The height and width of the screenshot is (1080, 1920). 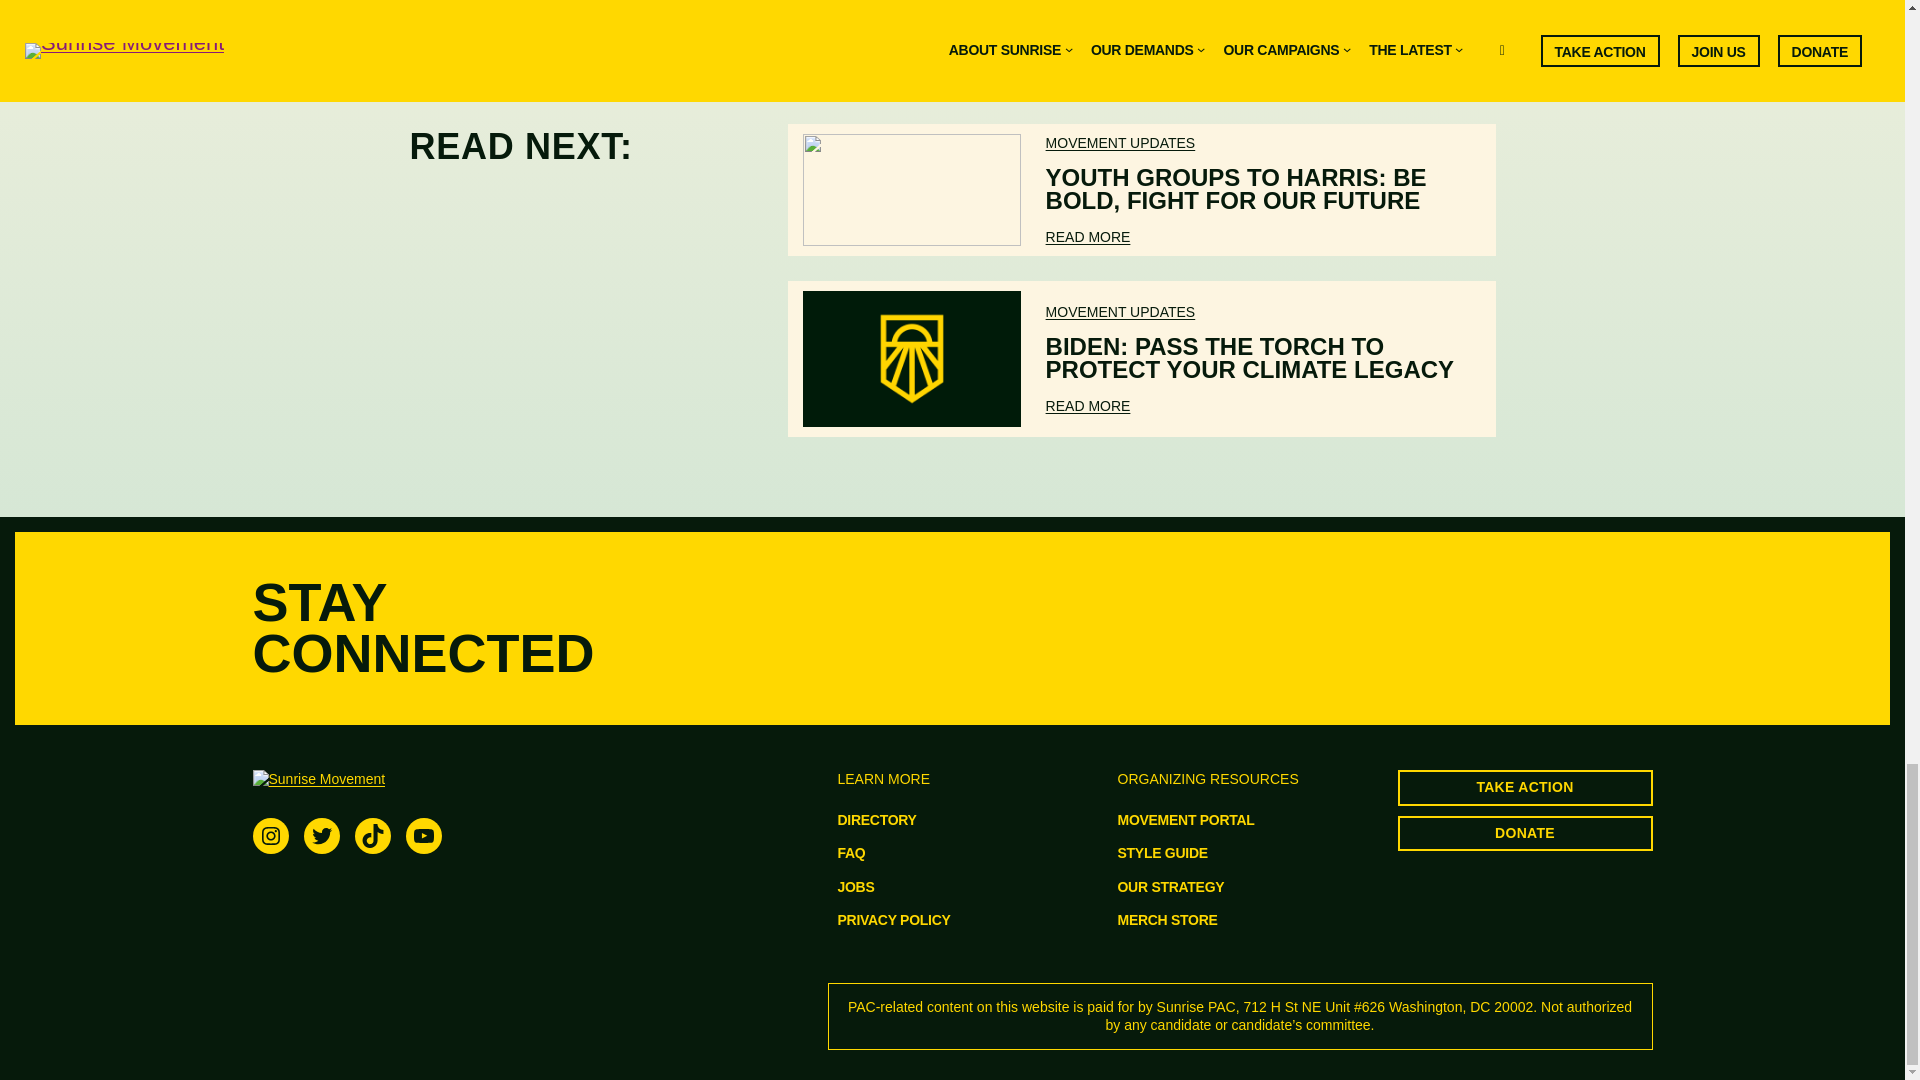 What do you see at coordinates (1121, 143) in the screenshot?
I see `MOVEMENT UPDATES` at bounding box center [1121, 143].